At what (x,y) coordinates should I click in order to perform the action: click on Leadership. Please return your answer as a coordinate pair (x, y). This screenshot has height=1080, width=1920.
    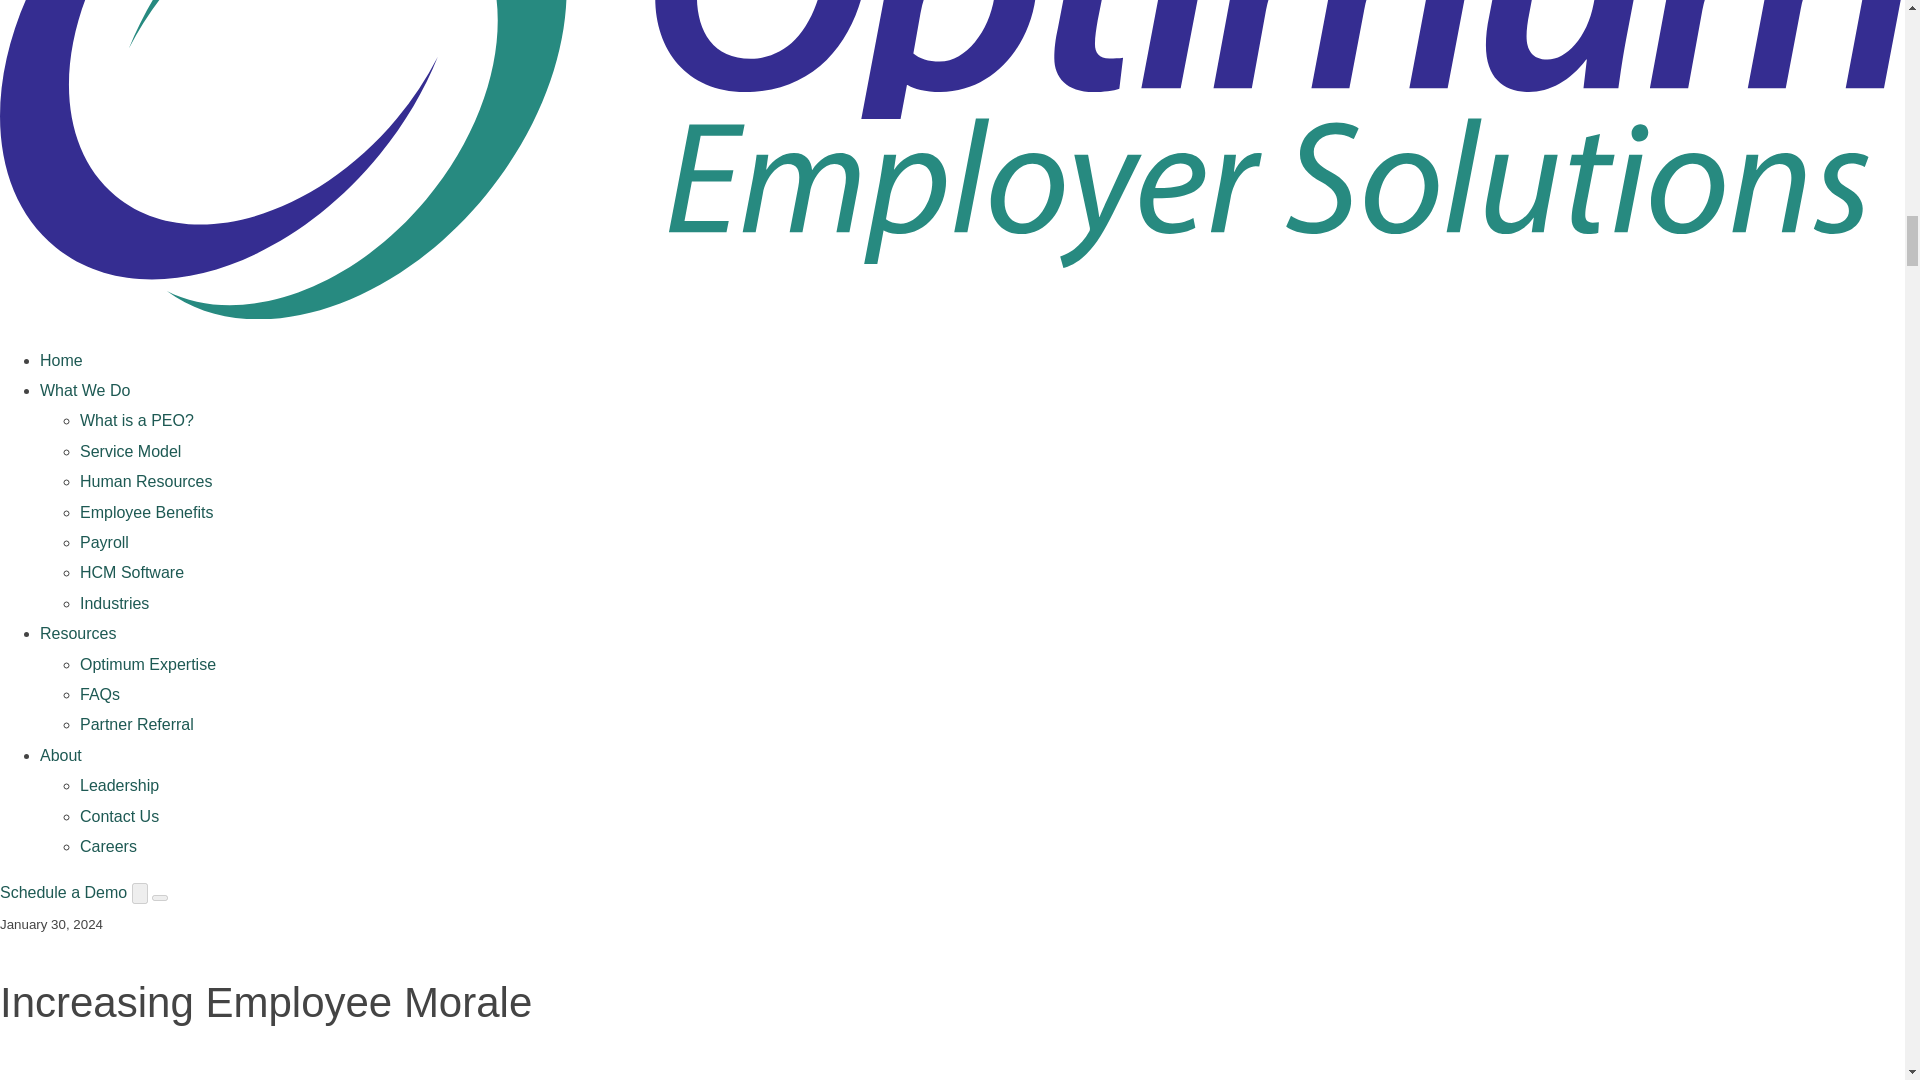
    Looking at the image, I should click on (120, 784).